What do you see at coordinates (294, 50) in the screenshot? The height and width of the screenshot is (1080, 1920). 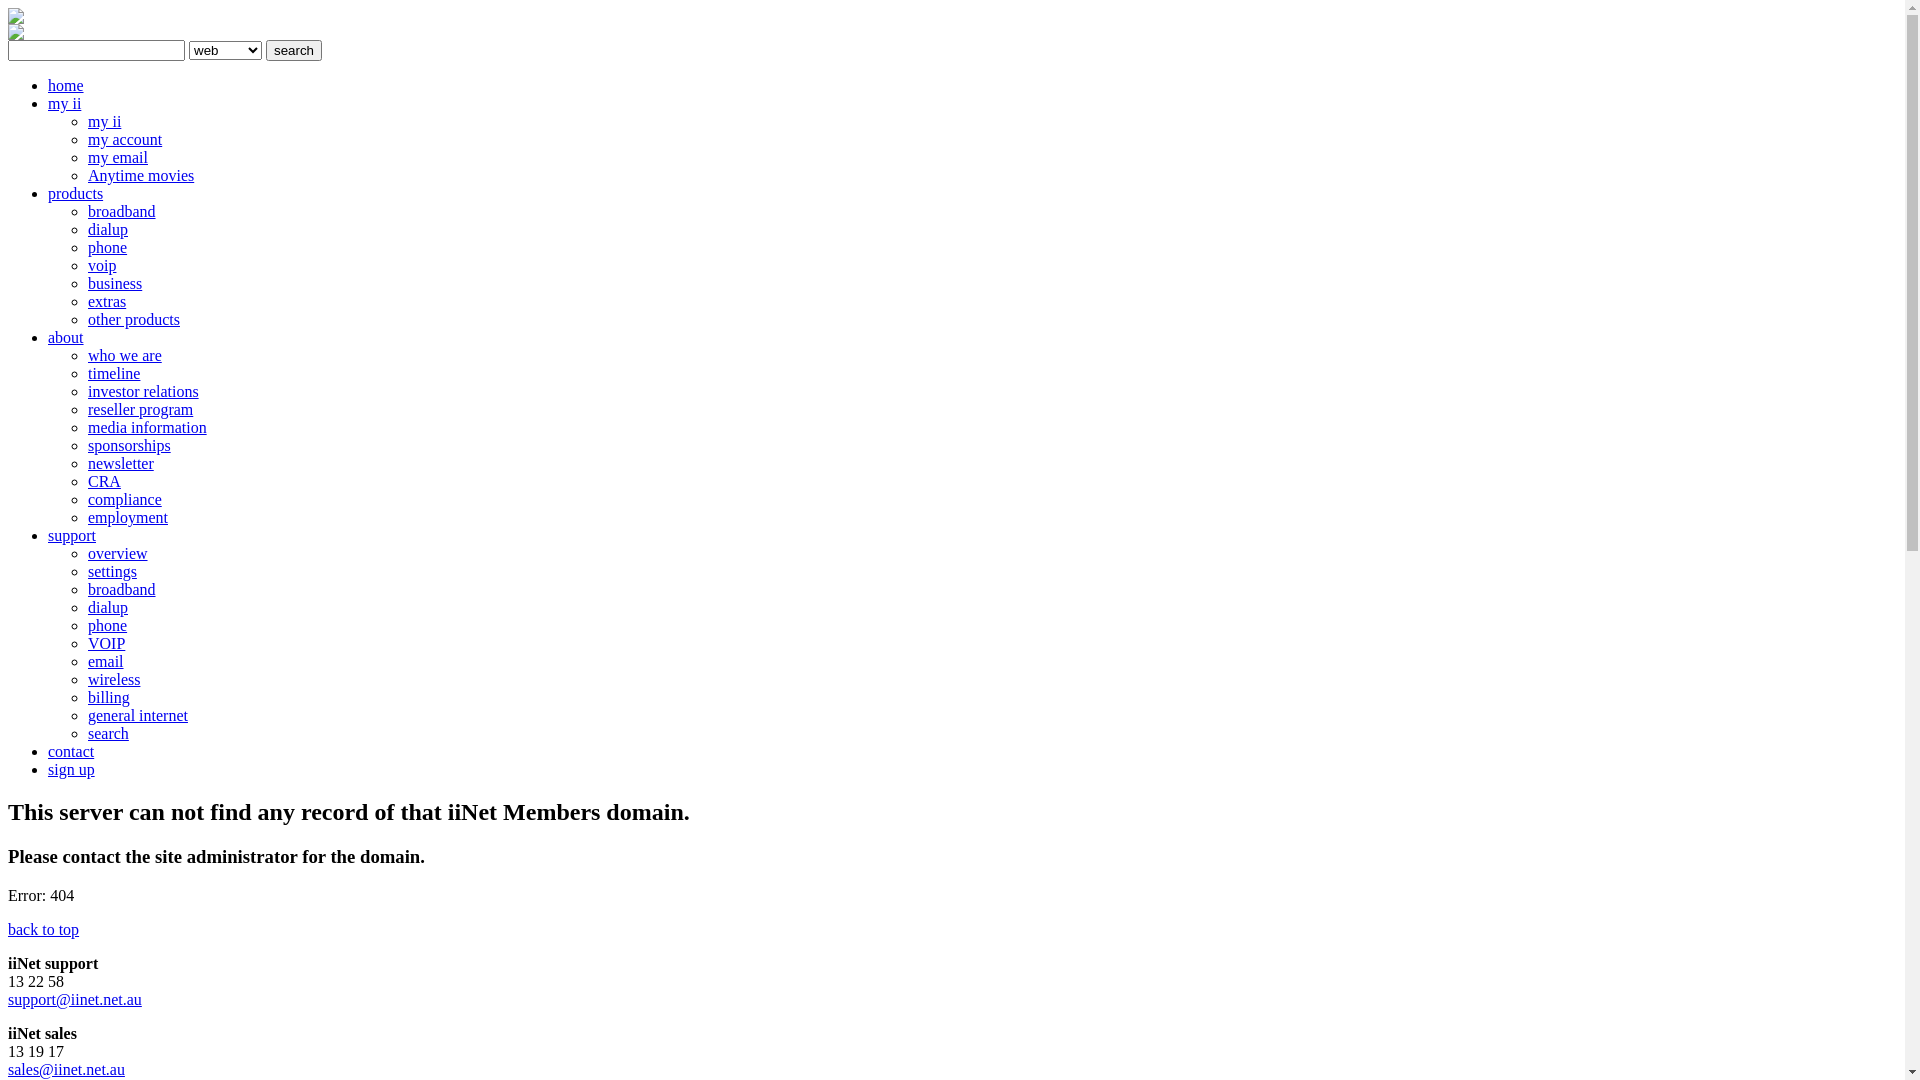 I see `search` at bounding box center [294, 50].